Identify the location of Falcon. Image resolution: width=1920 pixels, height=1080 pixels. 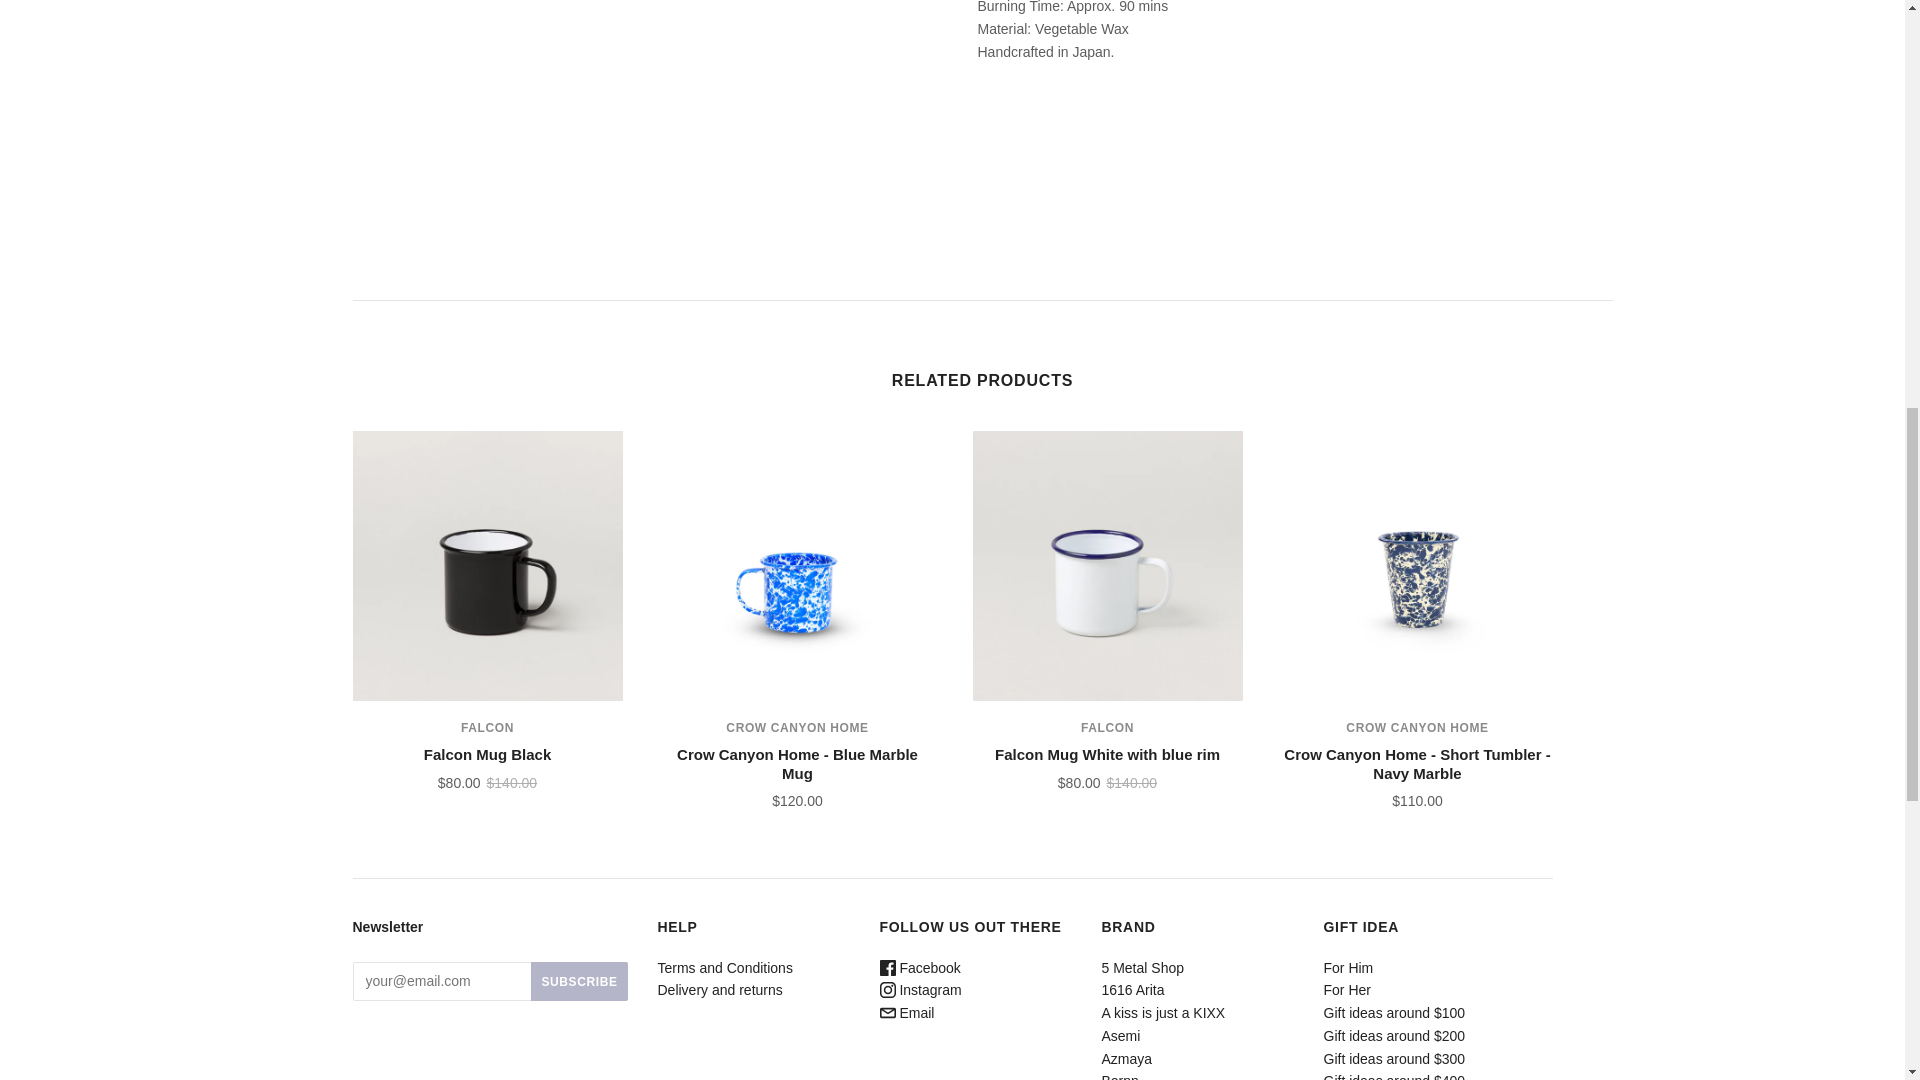
(487, 728).